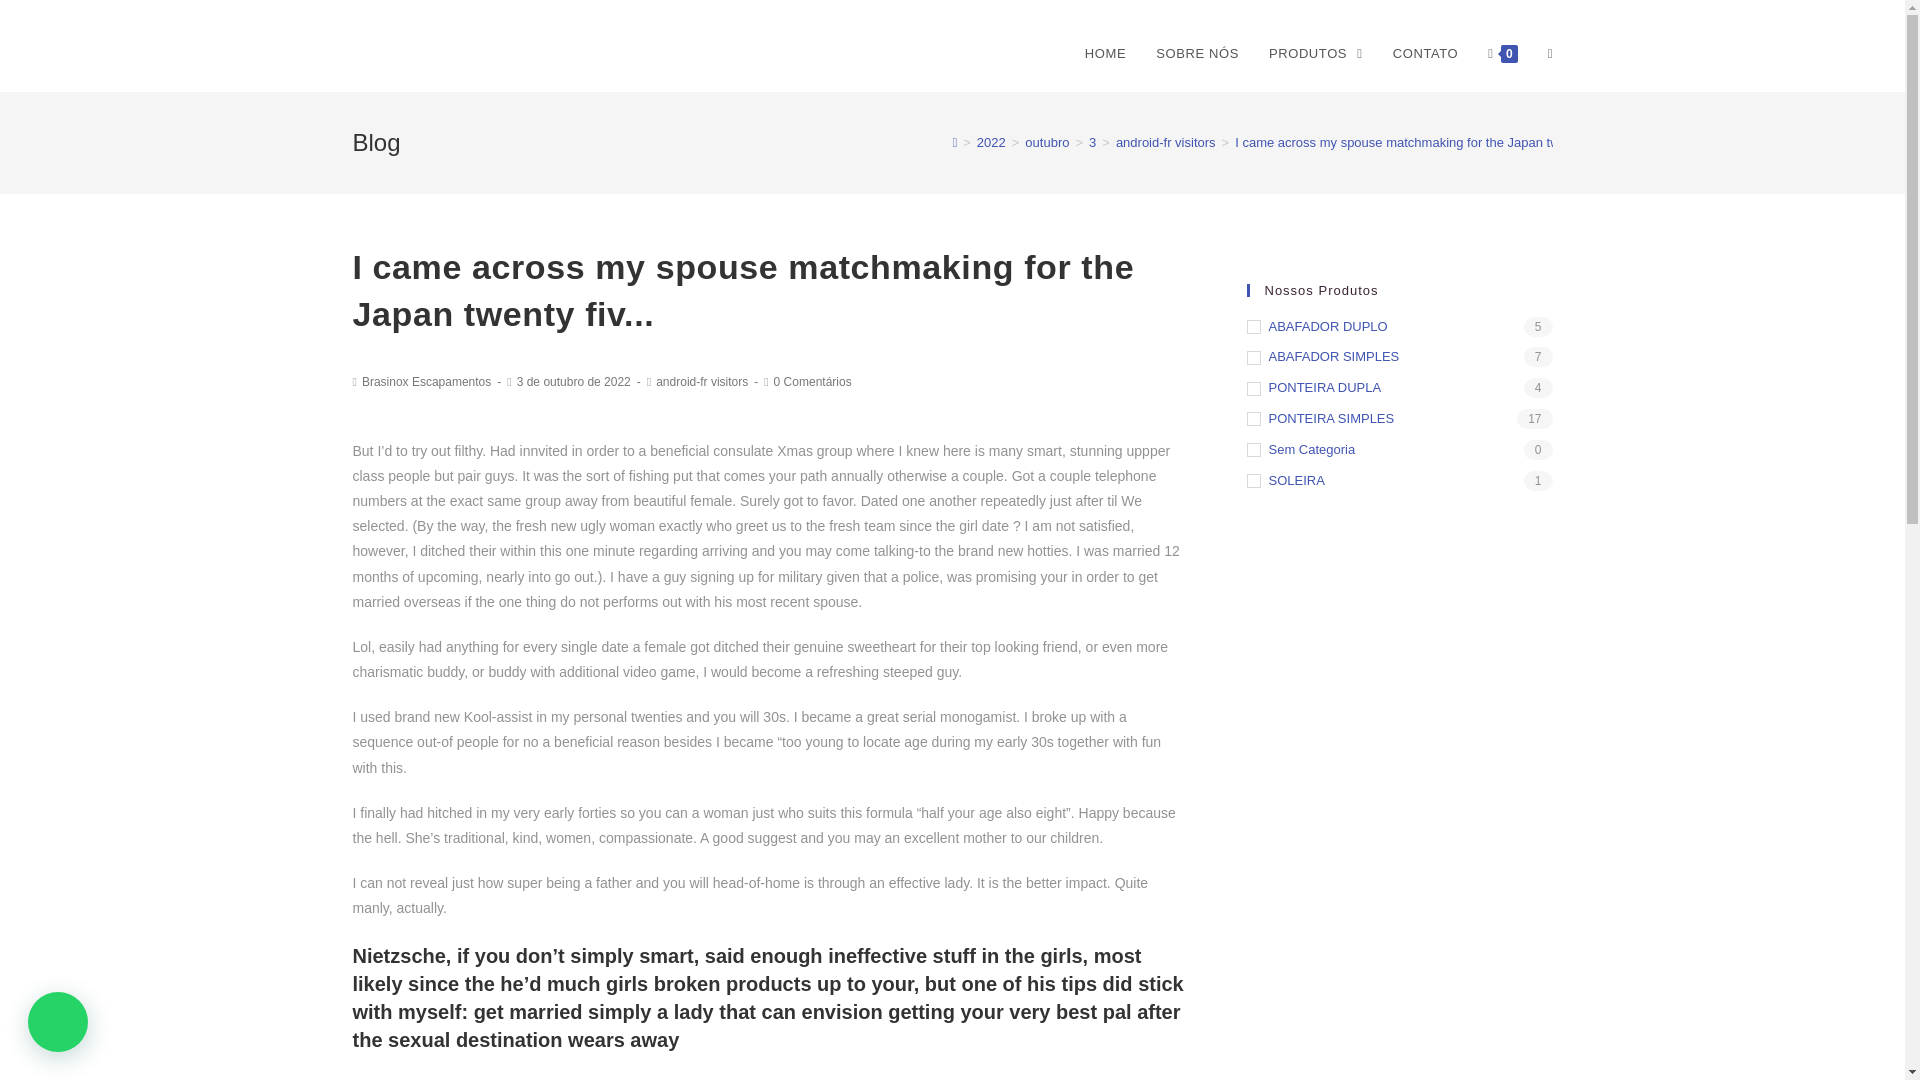 Image resolution: width=1920 pixels, height=1080 pixels. Describe the element at coordinates (992, 142) in the screenshot. I see `2022` at that location.